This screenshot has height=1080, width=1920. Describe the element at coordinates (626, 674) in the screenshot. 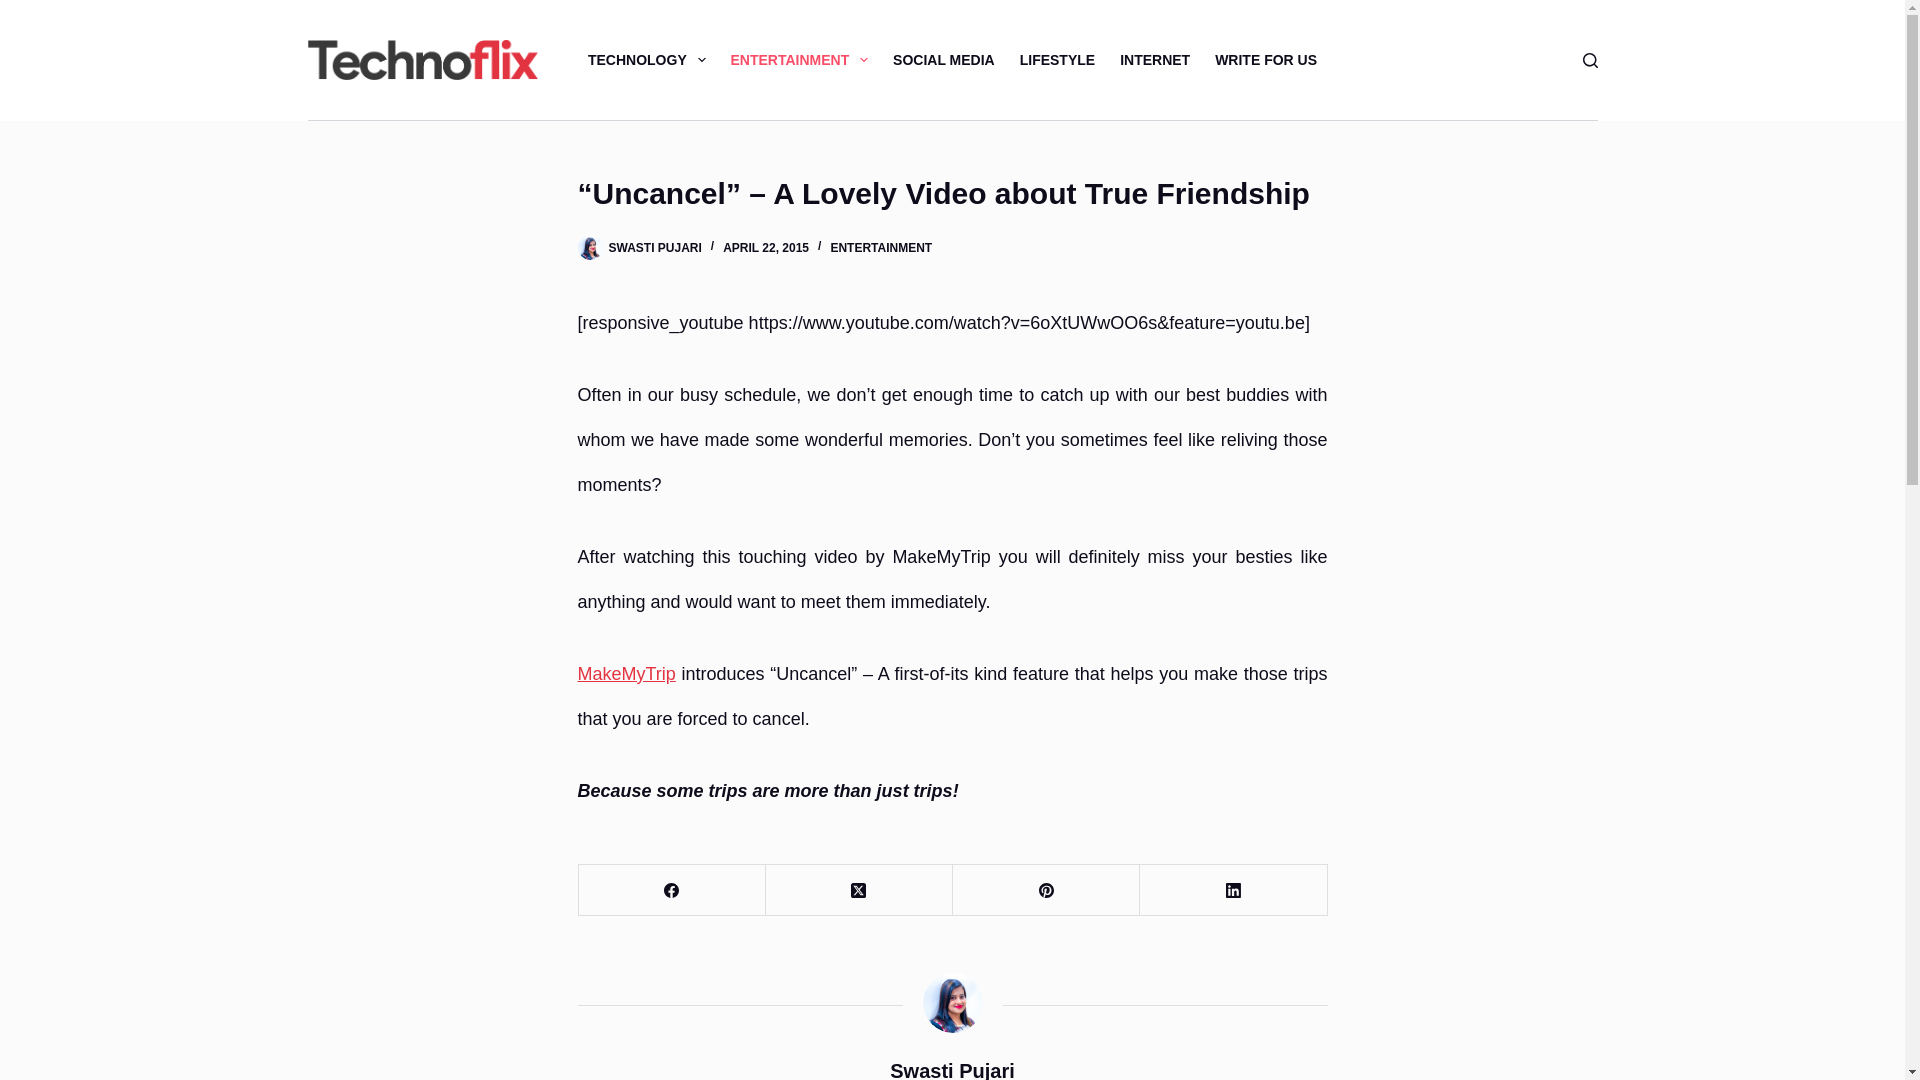

I see `MakeMyTrip` at that location.